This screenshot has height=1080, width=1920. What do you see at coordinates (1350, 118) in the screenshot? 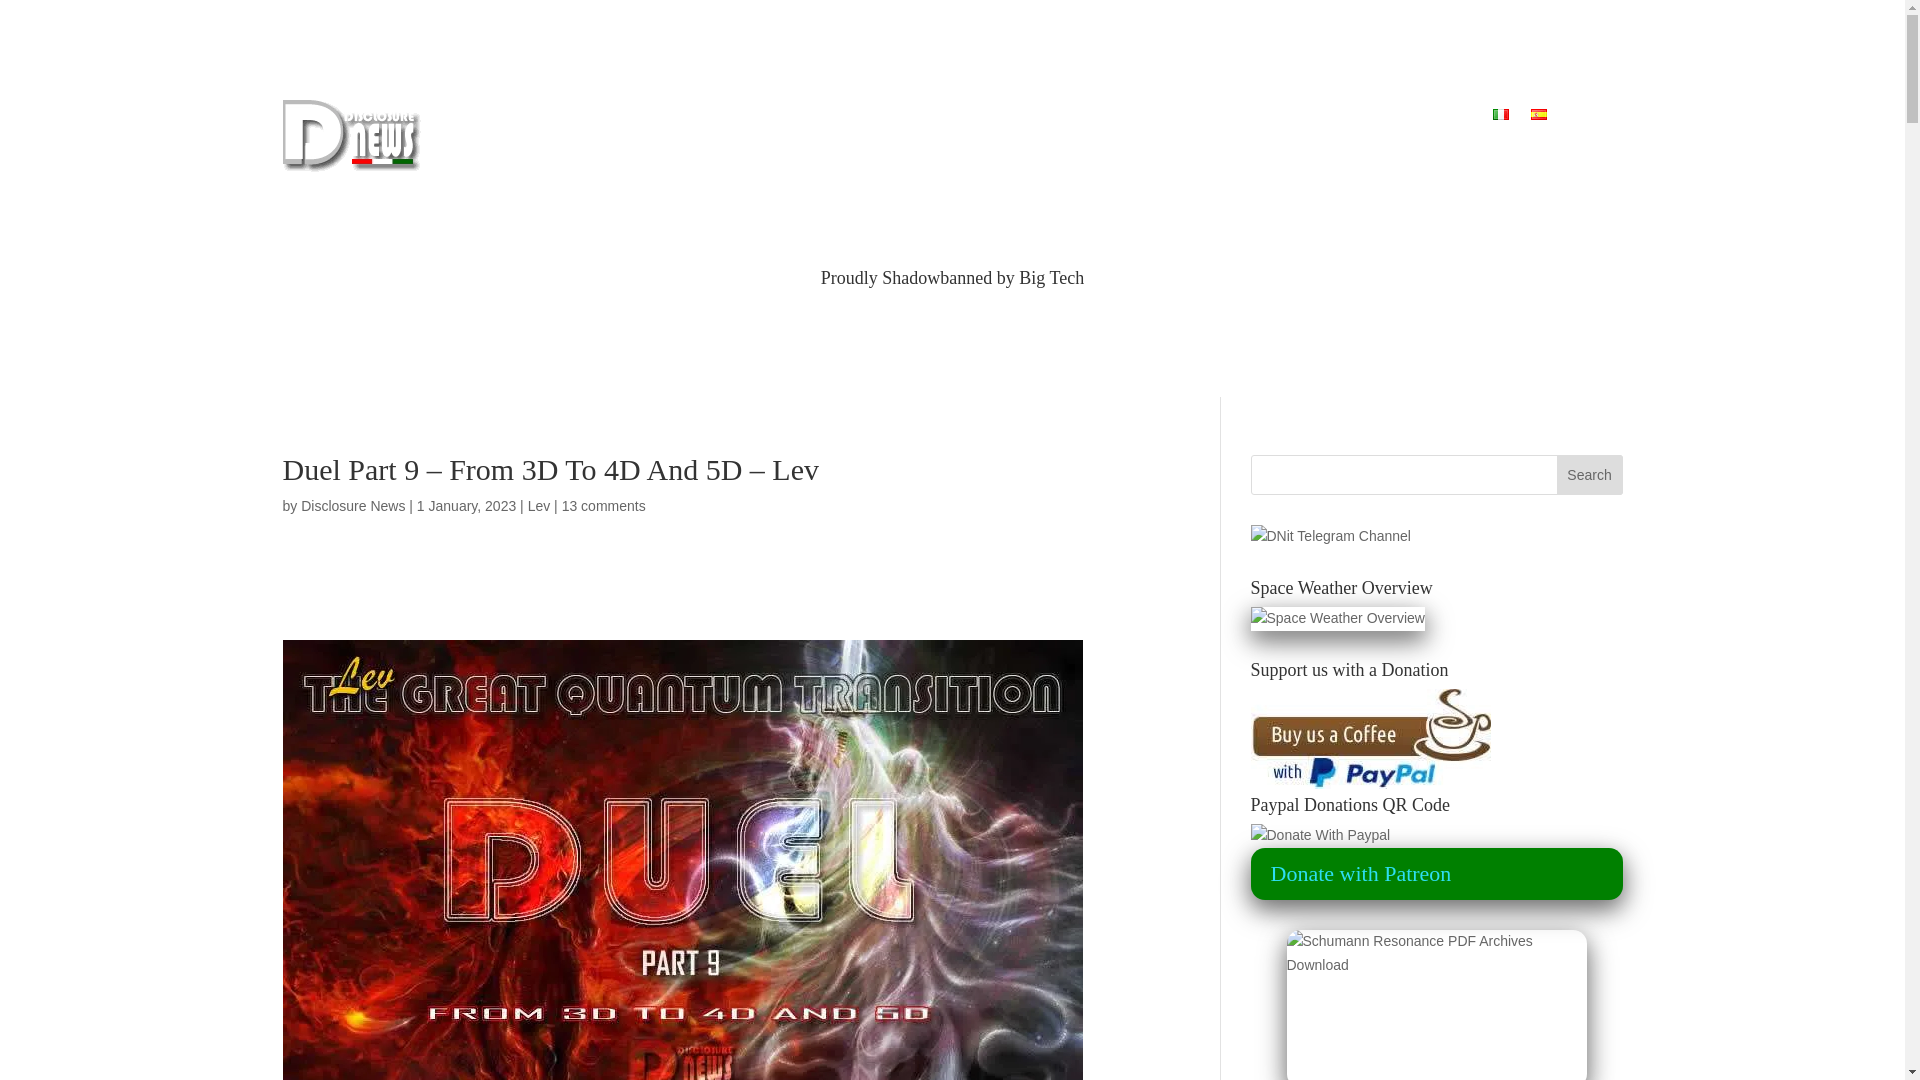
I see `Space WX` at bounding box center [1350, 118].